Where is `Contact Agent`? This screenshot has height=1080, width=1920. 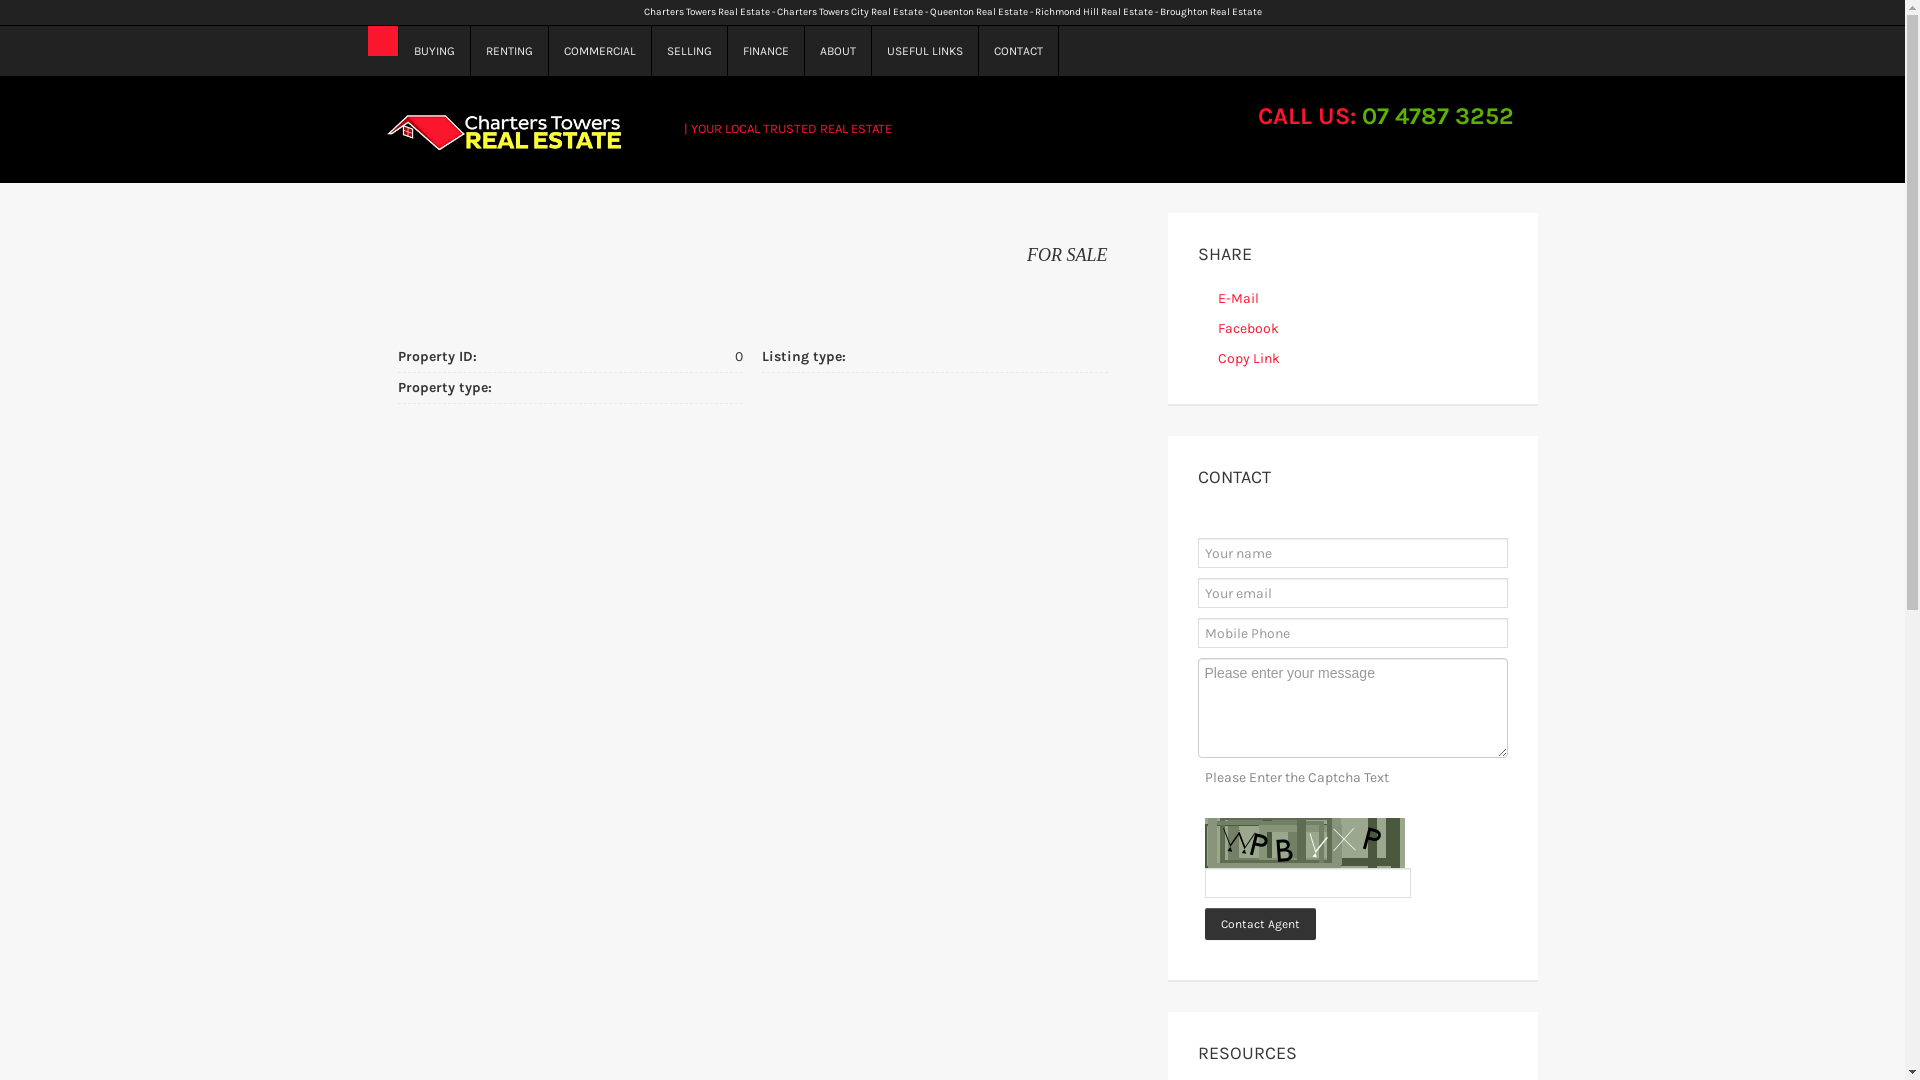
Contact Agent is located at coordinates (1260, 924).